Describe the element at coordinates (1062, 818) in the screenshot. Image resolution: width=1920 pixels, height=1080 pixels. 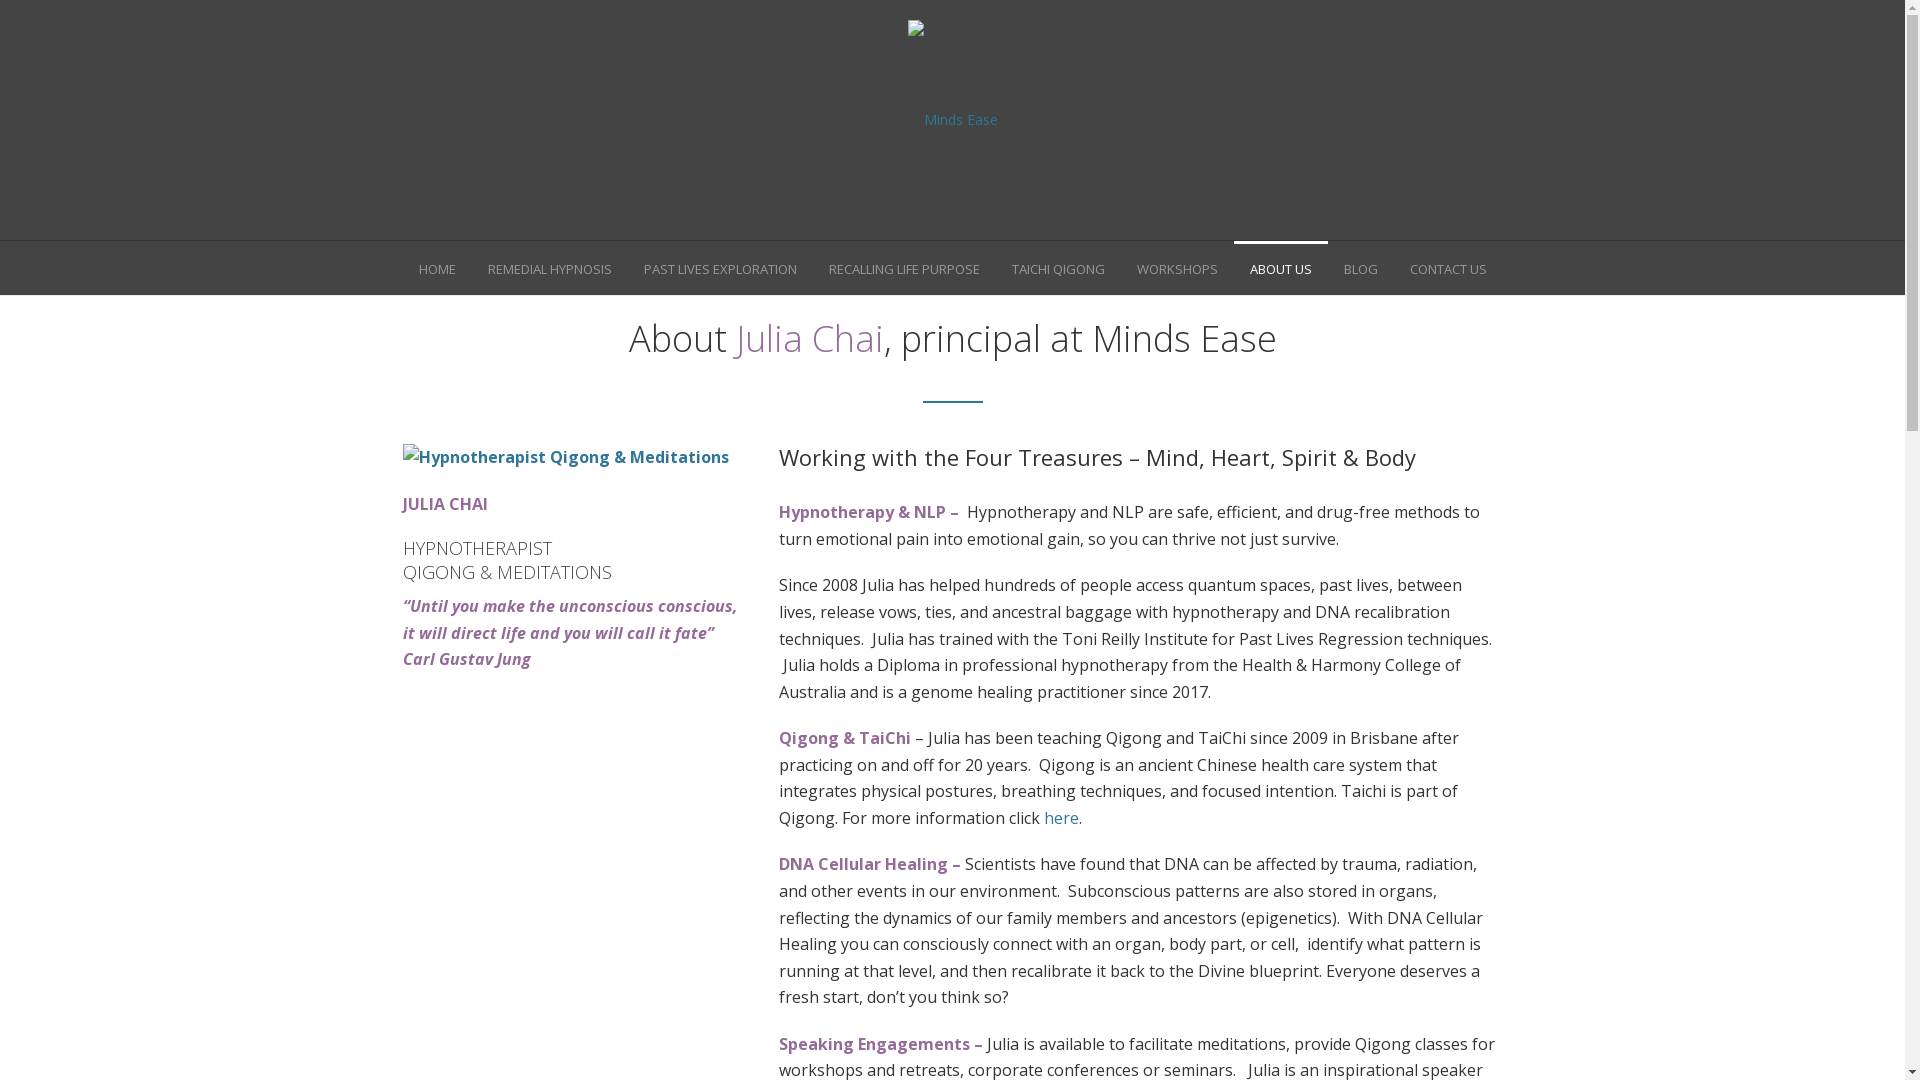
I see `here` at that location.